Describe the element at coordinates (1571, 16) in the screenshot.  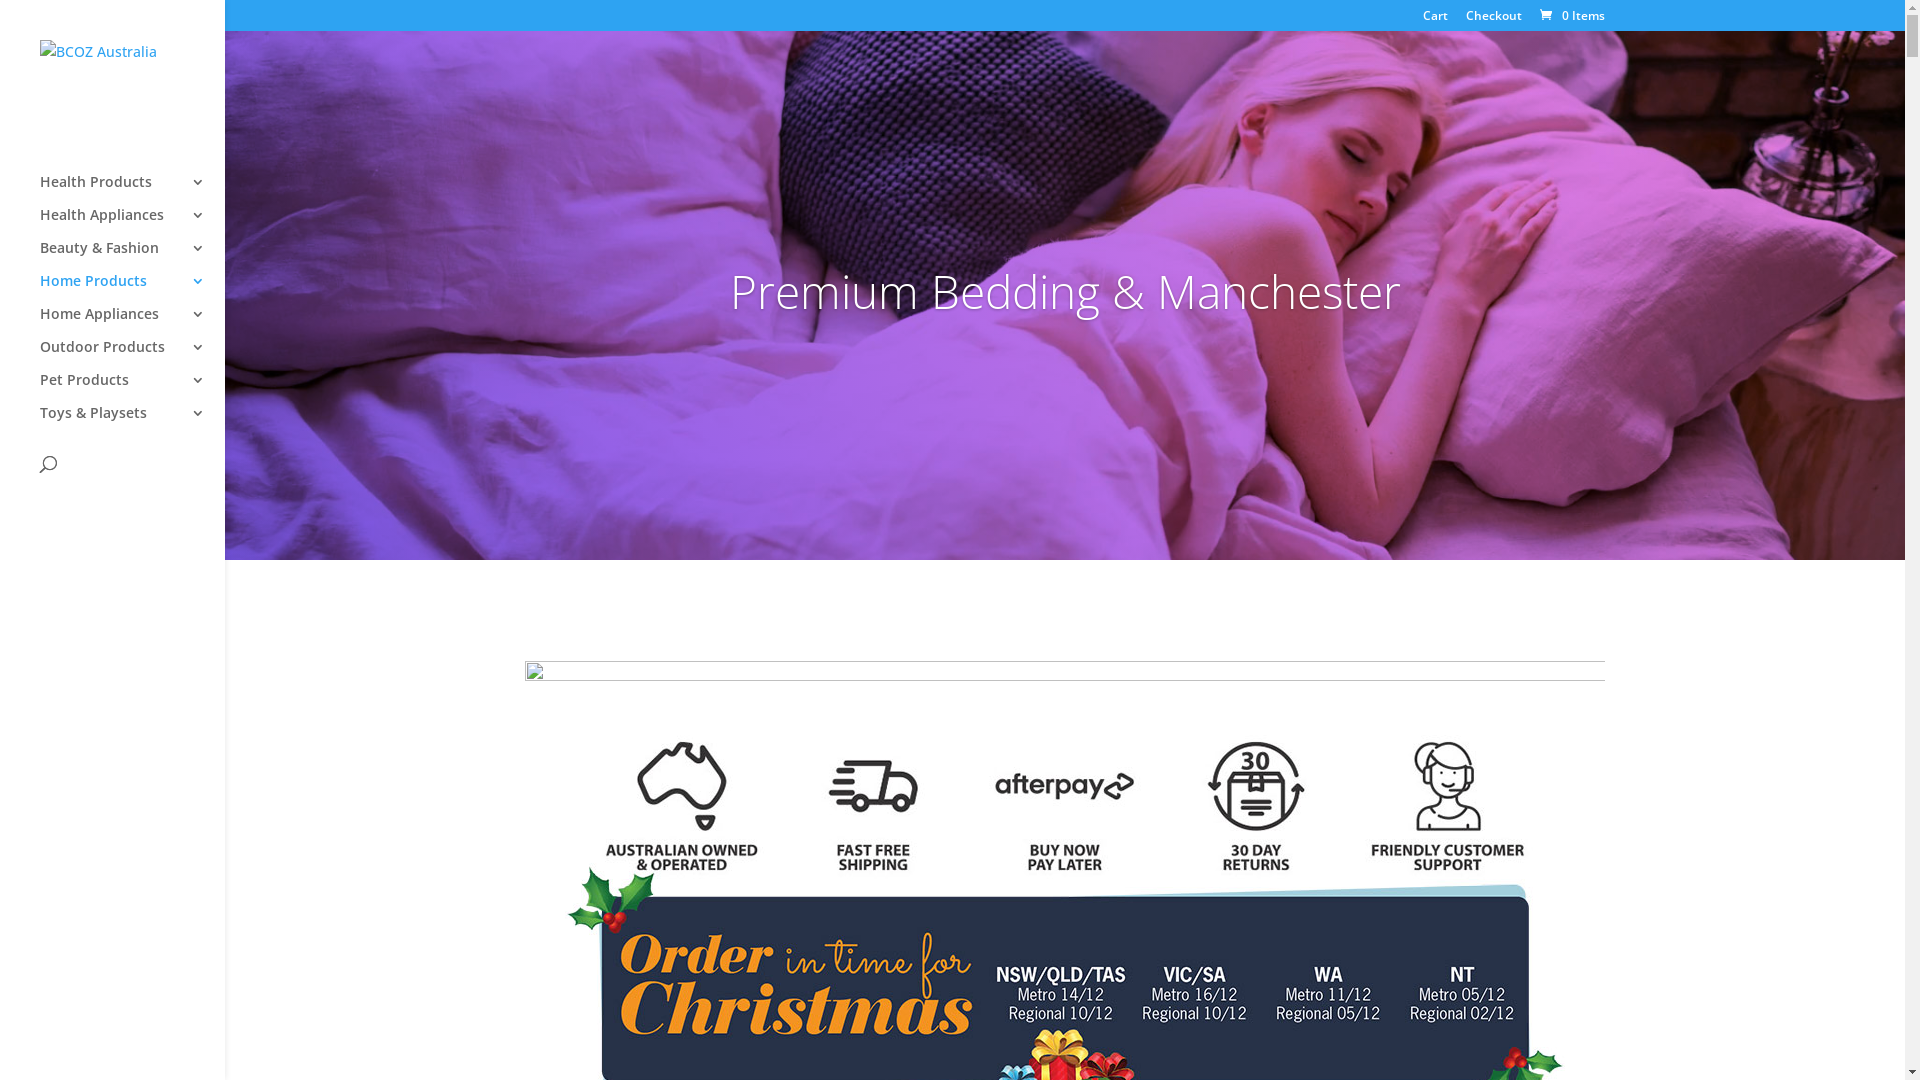
I see `0 Items` at that location.